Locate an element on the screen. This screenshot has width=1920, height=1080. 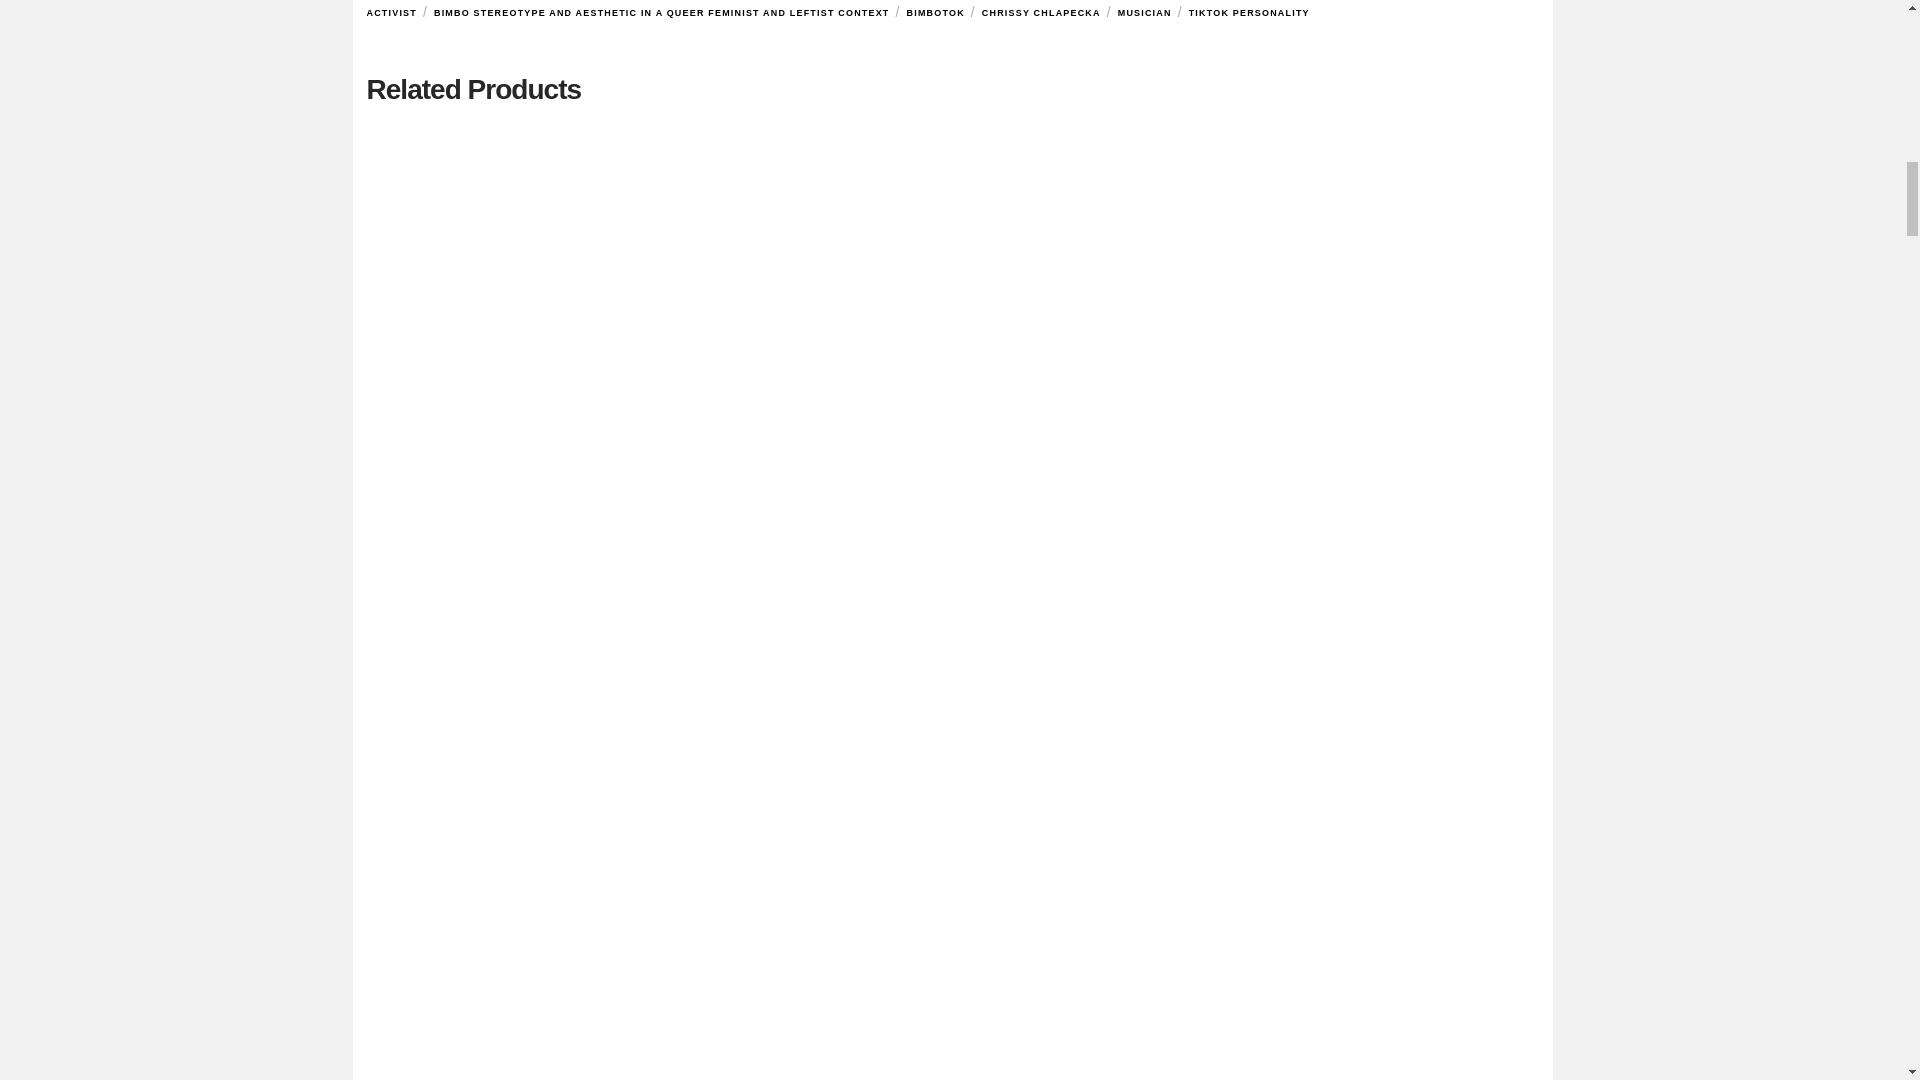
CHRISSY CHLAPECKA is located at coordinates (1040, 12).